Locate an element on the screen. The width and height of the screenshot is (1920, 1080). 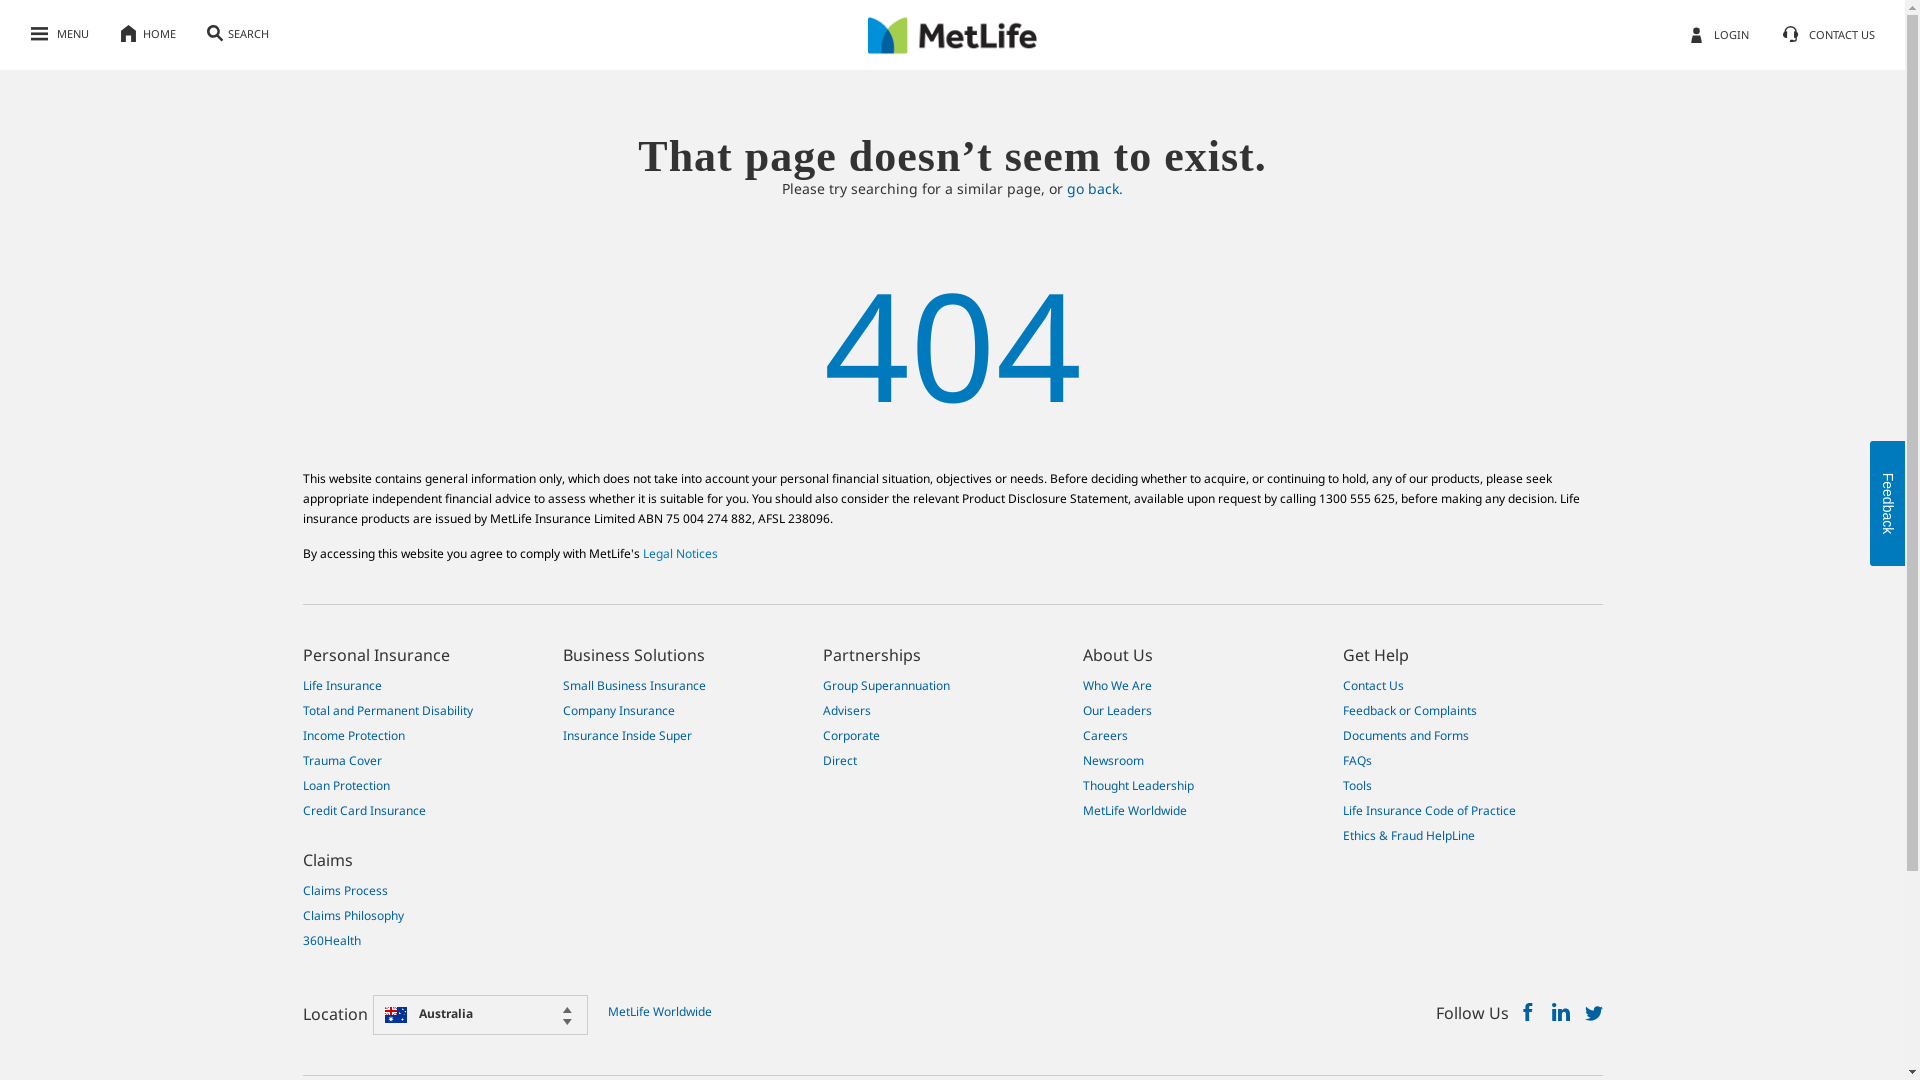
LinkedIn is located at coordinates (1561, 1014).